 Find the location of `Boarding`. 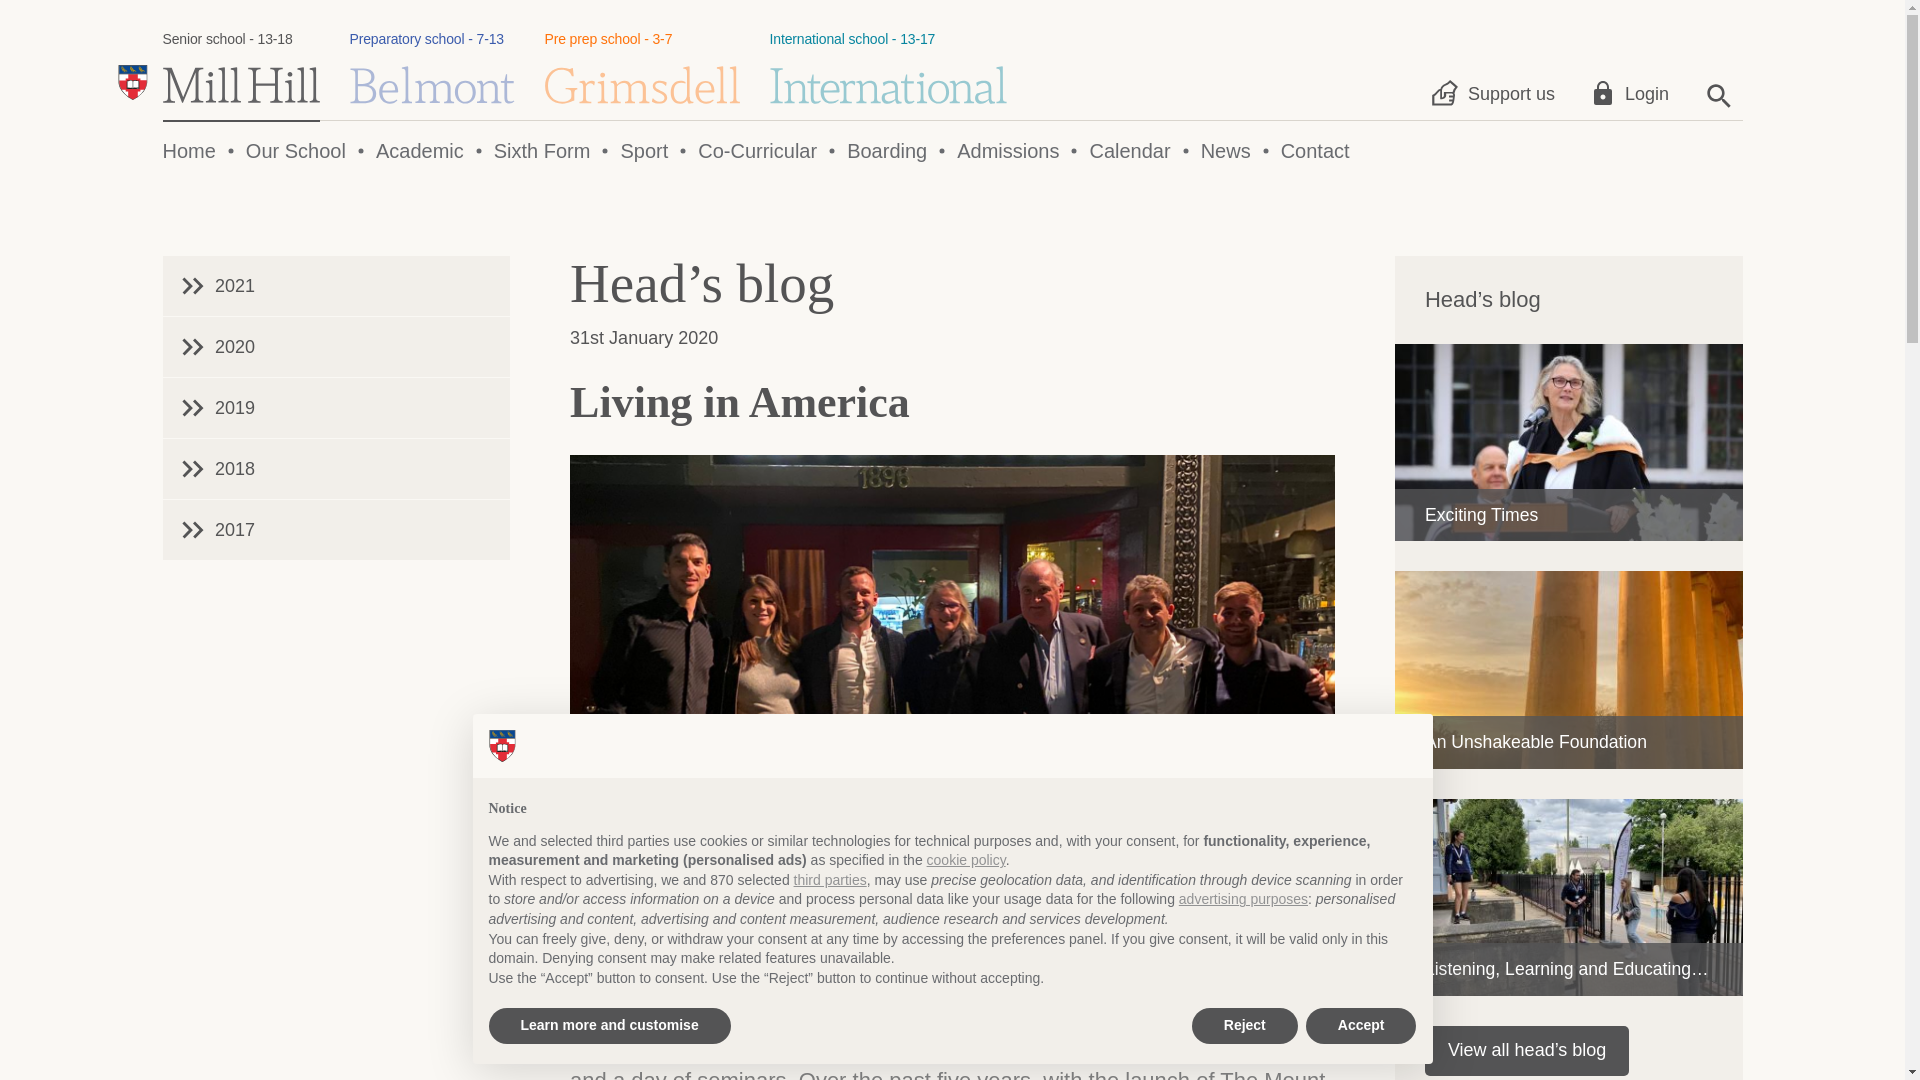

Boarding is located at coordinates (432, 67).